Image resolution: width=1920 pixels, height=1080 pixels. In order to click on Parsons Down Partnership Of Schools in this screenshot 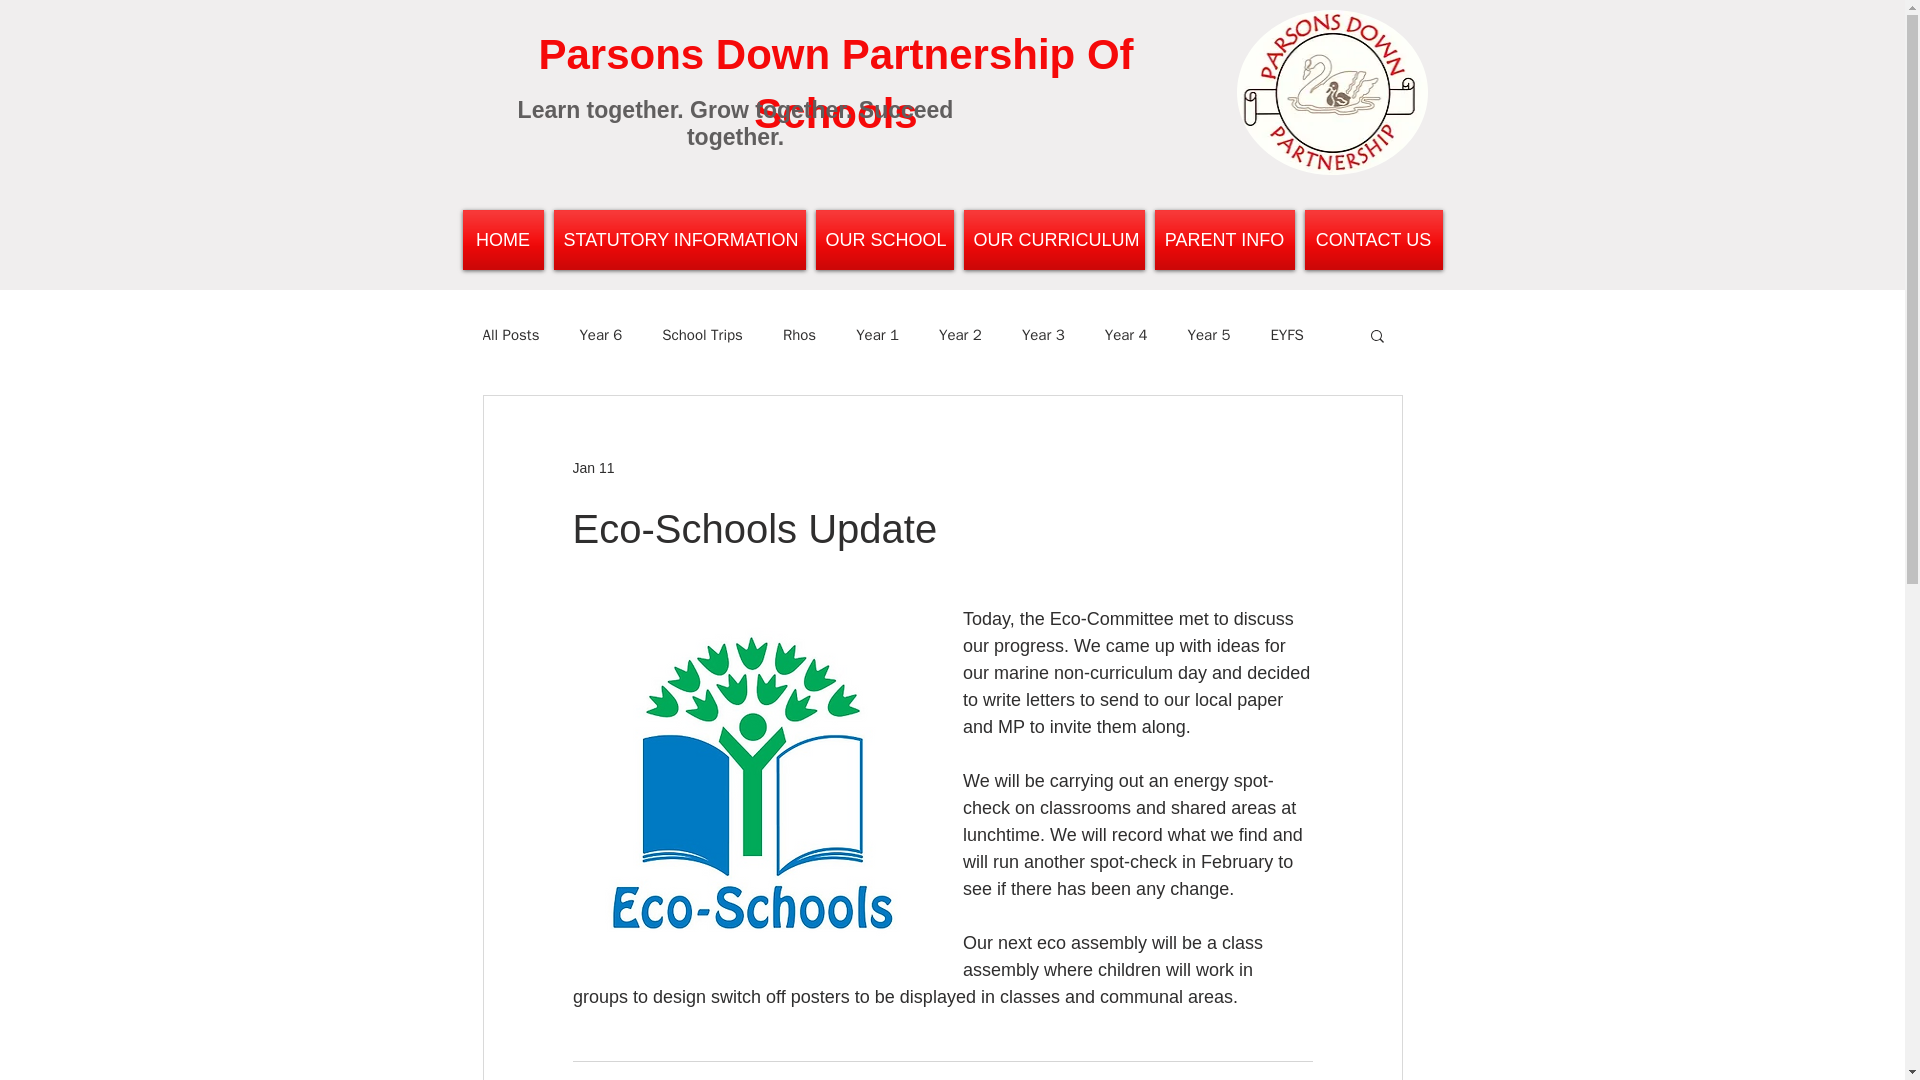, I will do `click(834, 84)`.